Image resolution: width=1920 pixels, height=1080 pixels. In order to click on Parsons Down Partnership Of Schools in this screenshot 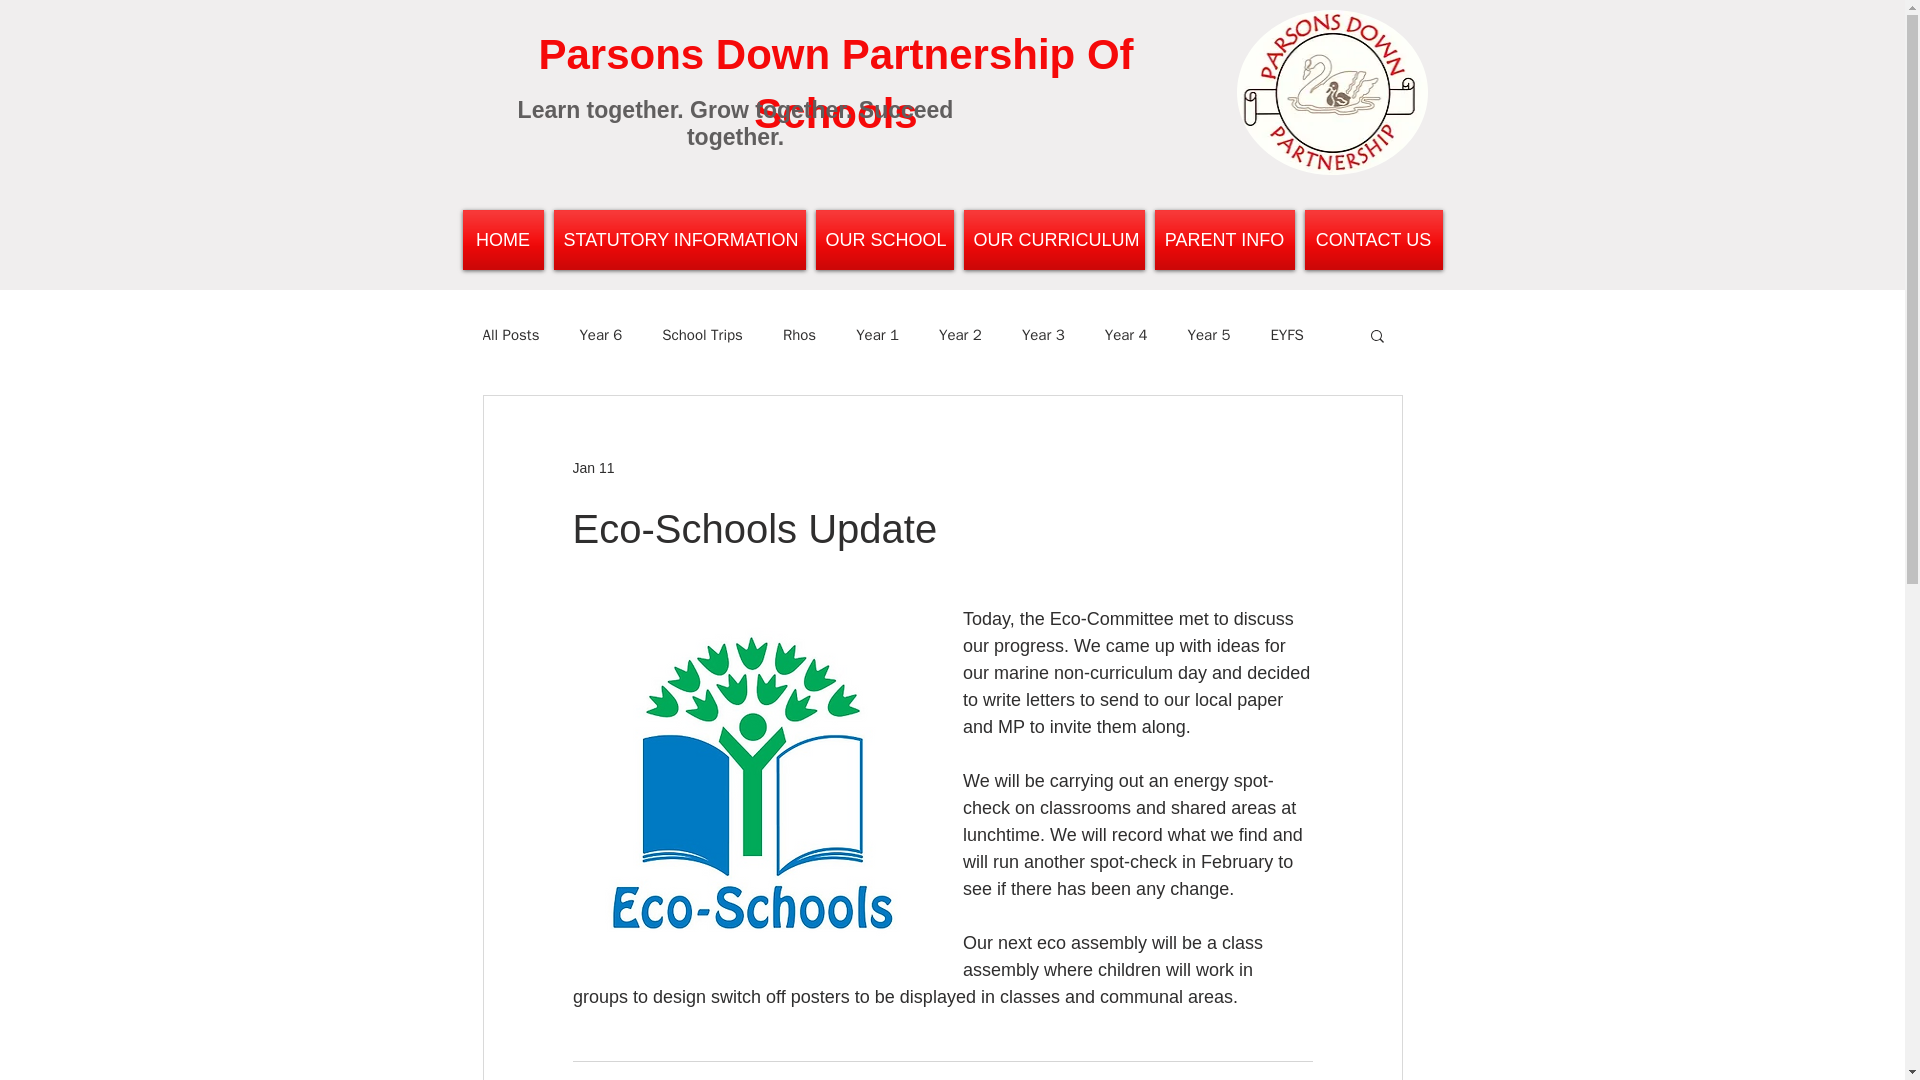, I will do `click(834, 84)`.